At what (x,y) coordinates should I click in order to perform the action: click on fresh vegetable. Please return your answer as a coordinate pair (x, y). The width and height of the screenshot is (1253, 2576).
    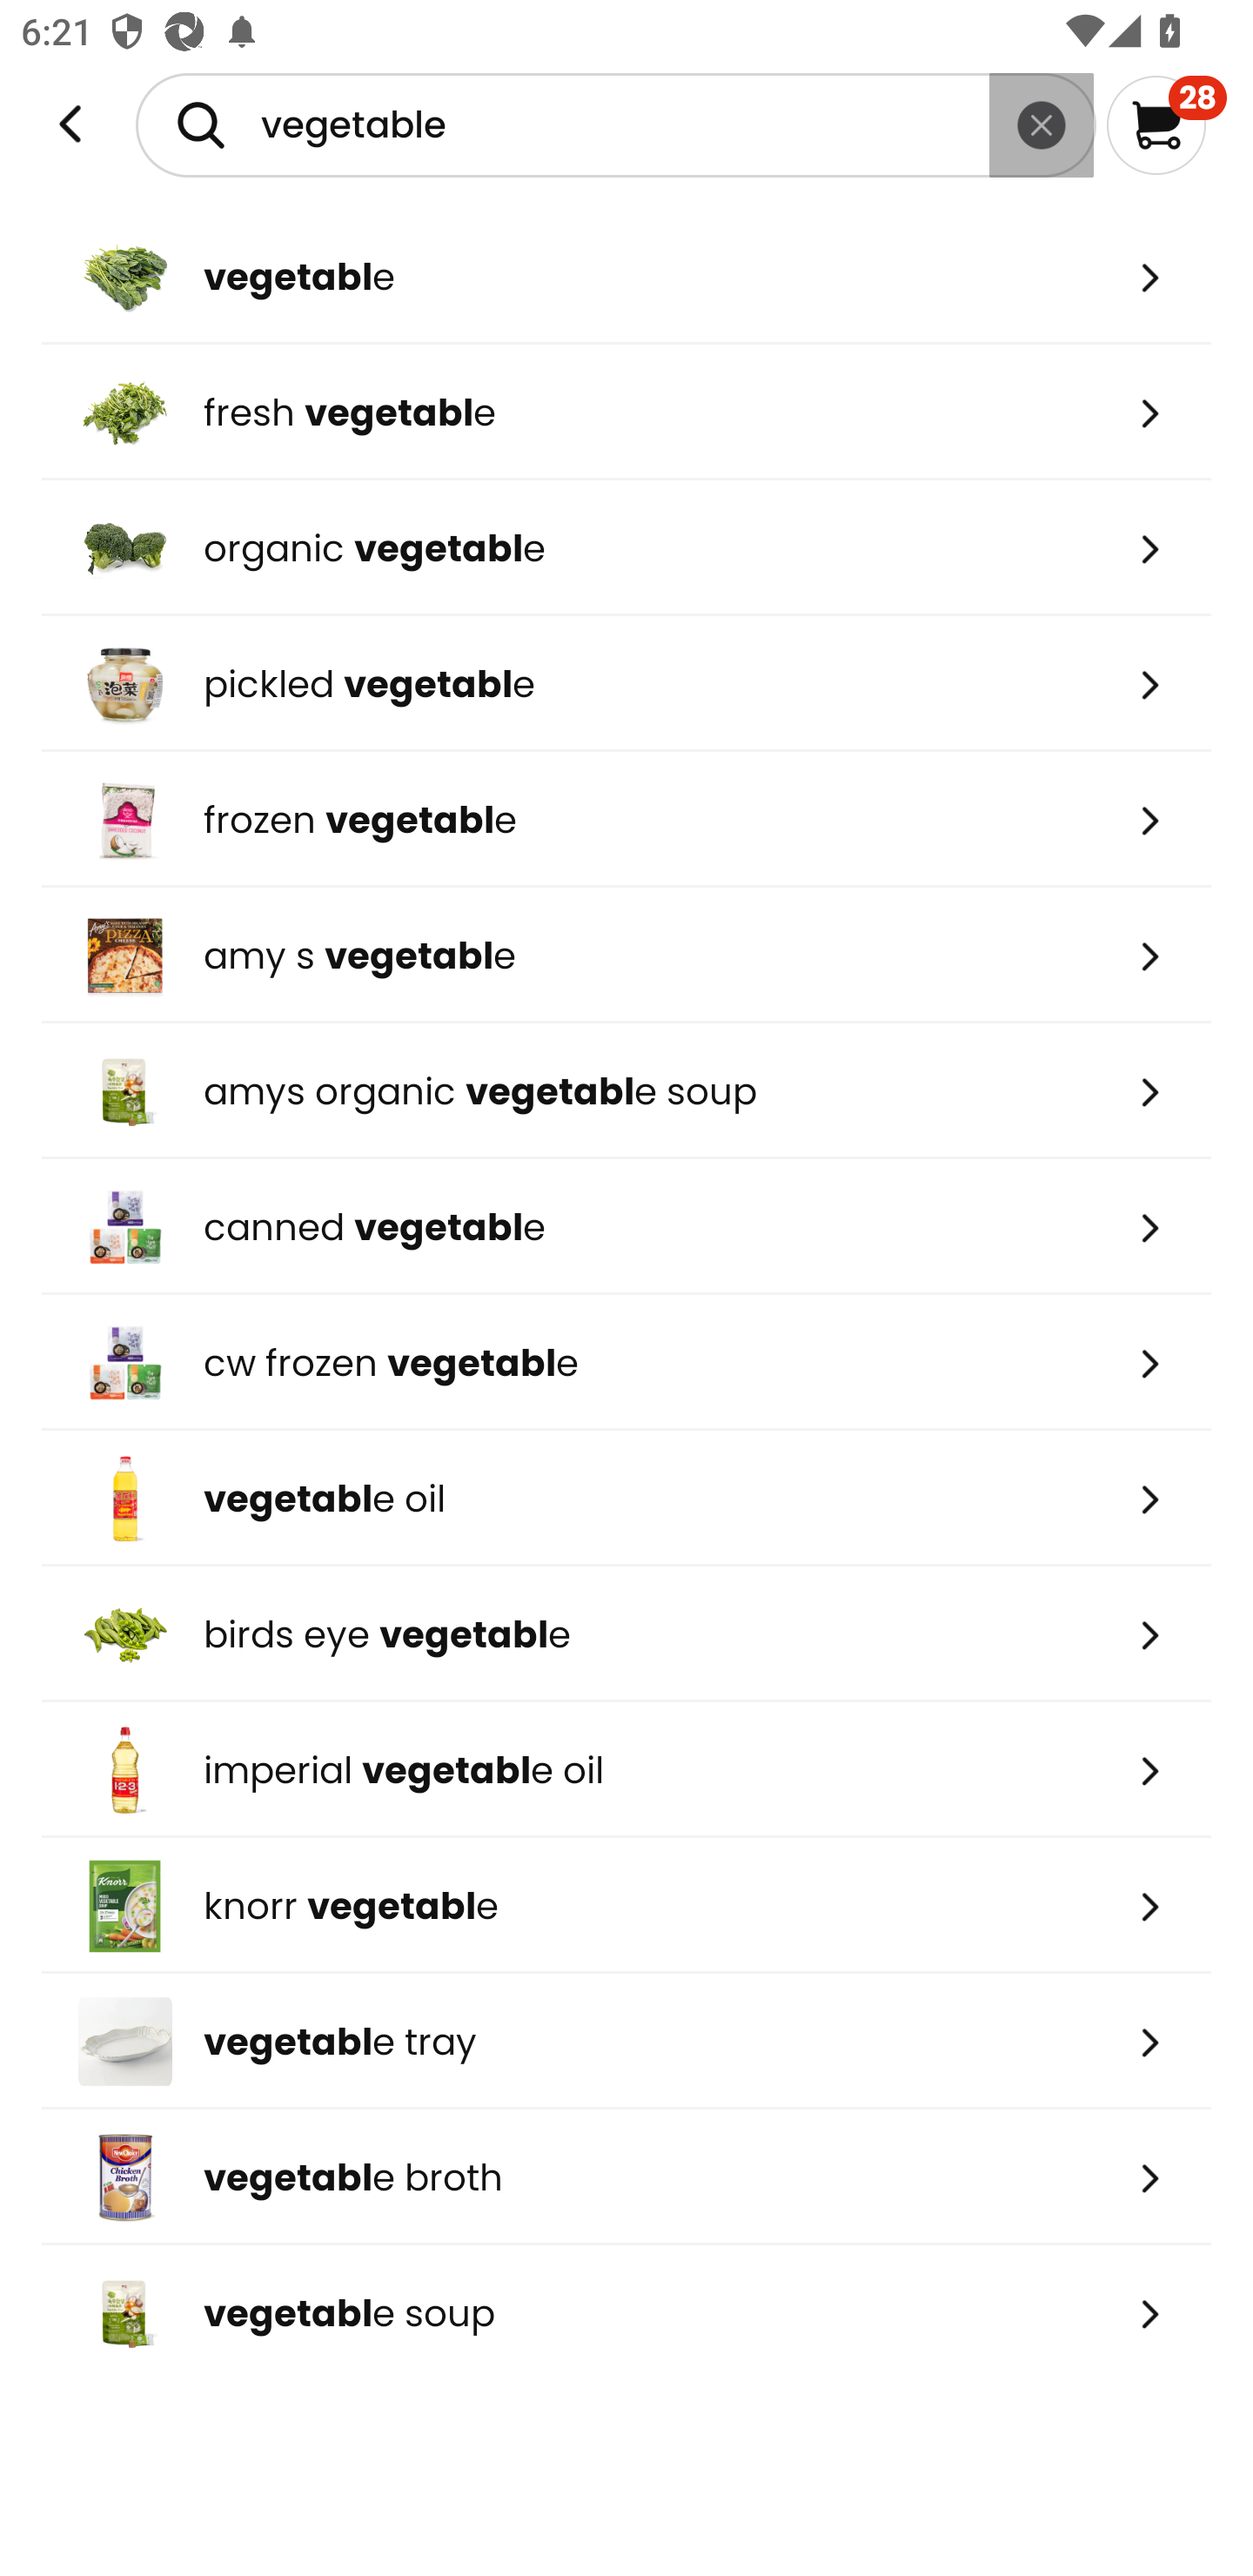
    Looking at the image, I should click on (626, 412).